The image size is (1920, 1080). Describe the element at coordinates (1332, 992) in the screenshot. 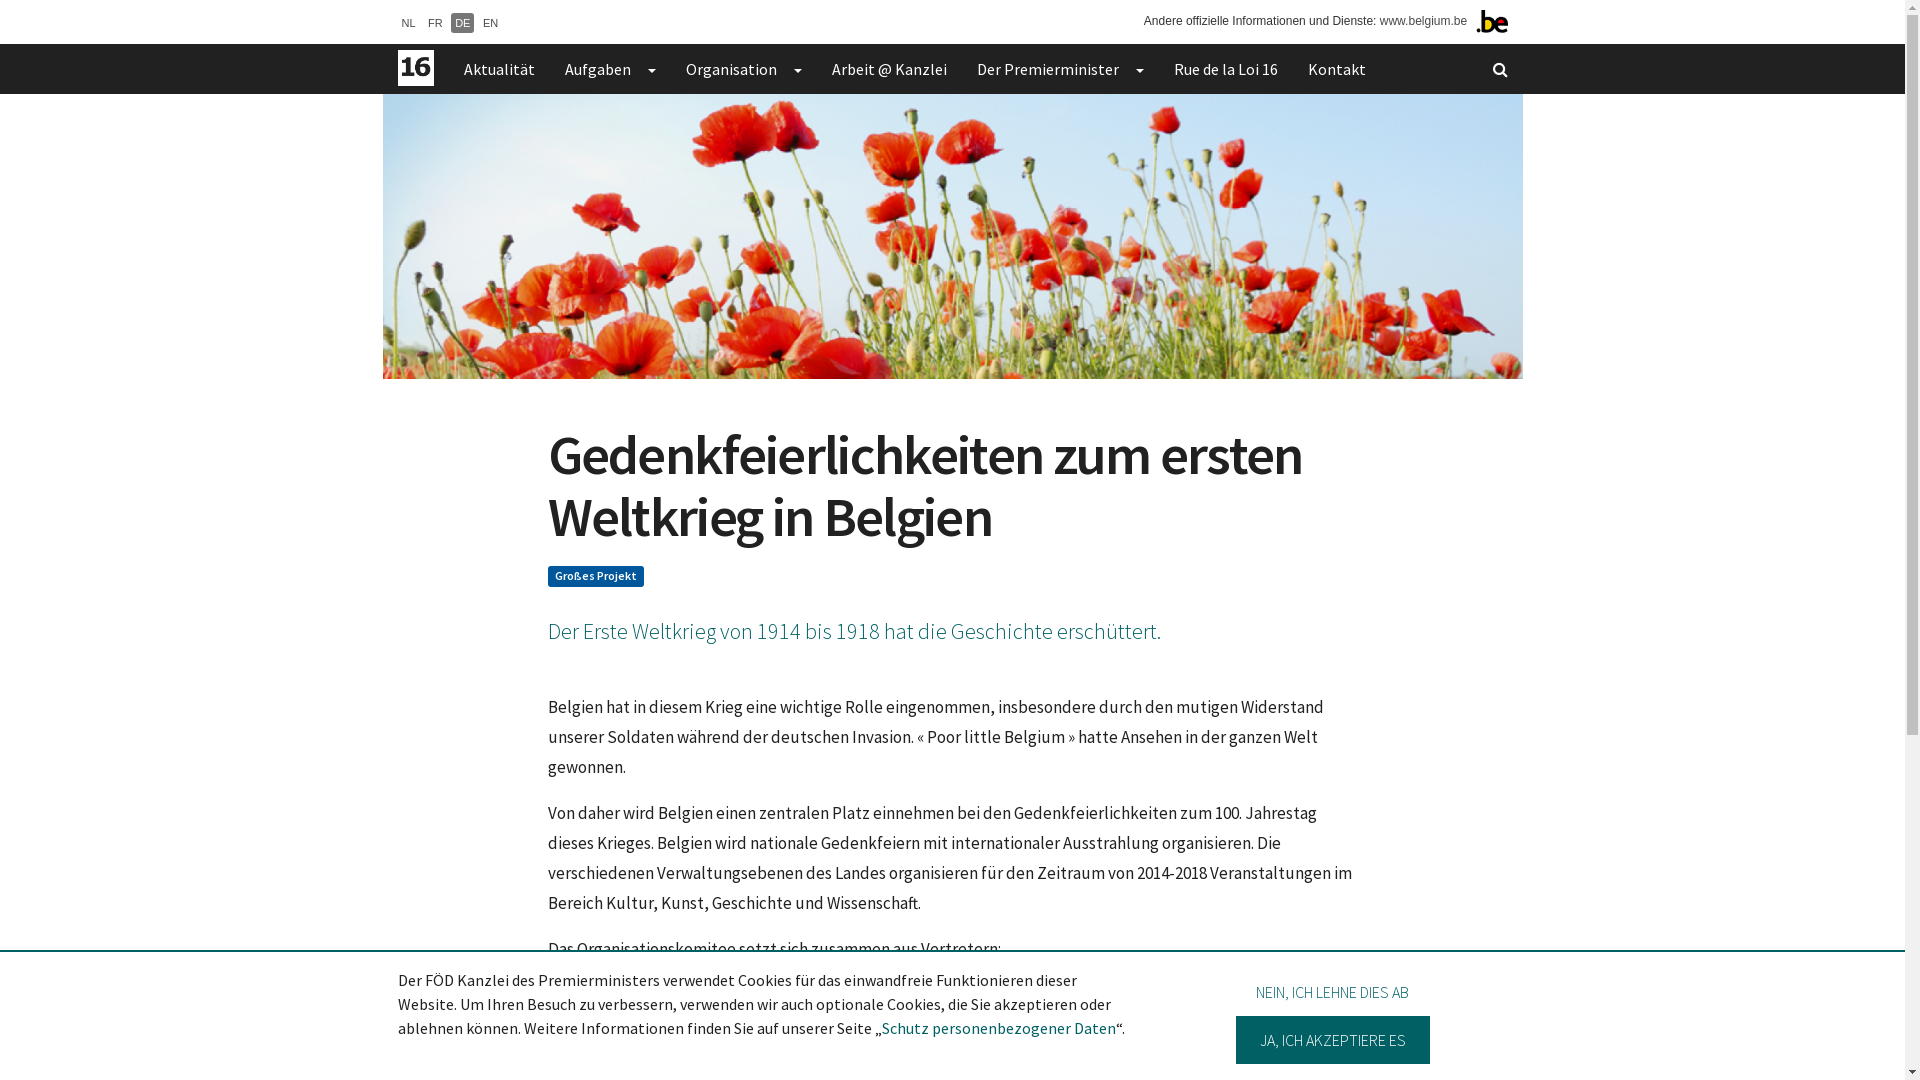

I see `NEIN, ICH LEHNE DIES AB` at that location.